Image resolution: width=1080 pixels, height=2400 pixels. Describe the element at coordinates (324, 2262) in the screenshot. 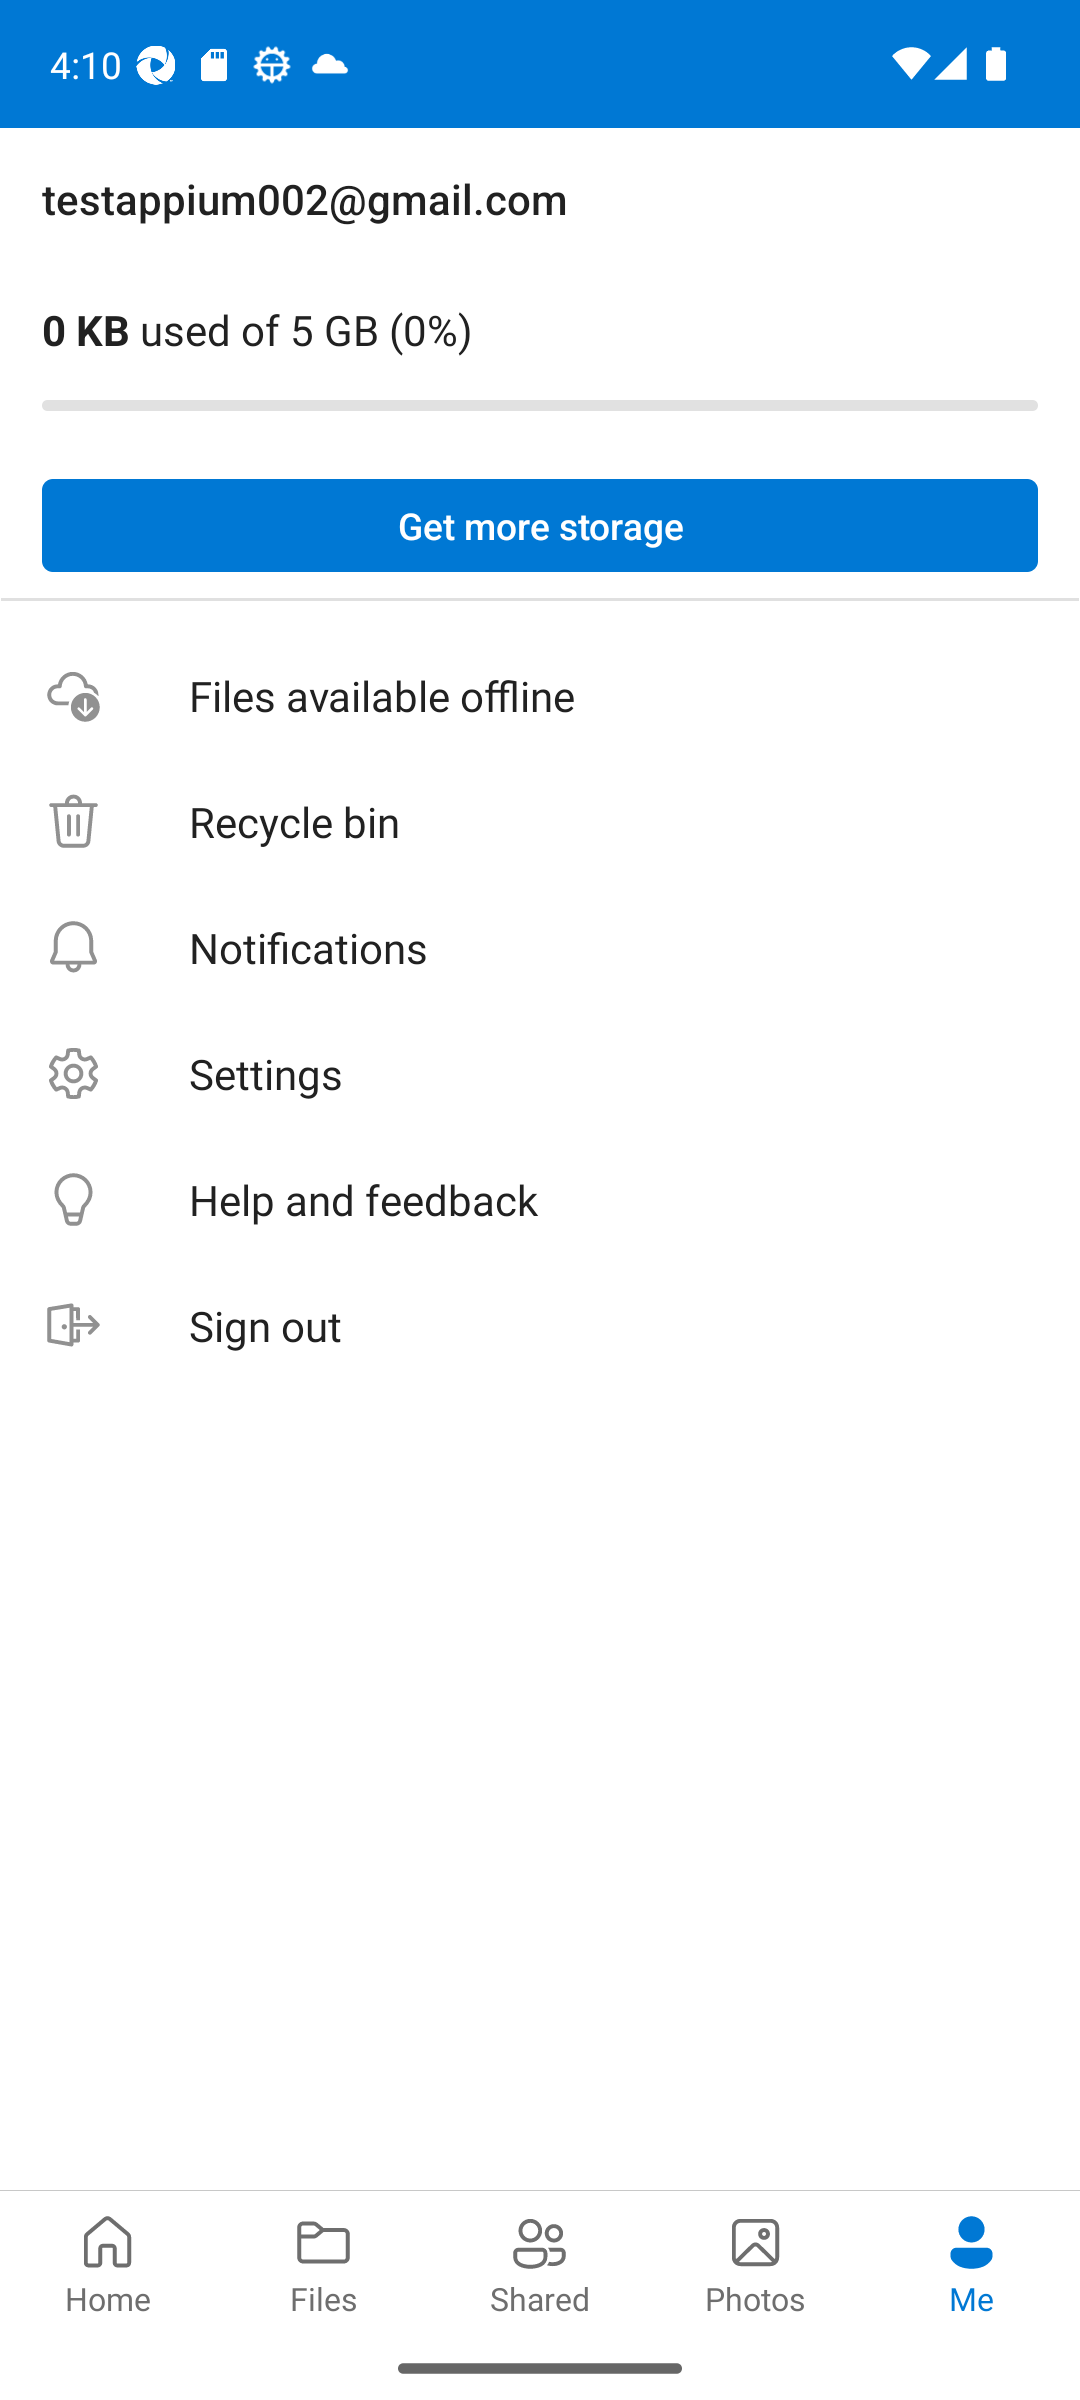

I see `Files pivot Files` at that location.